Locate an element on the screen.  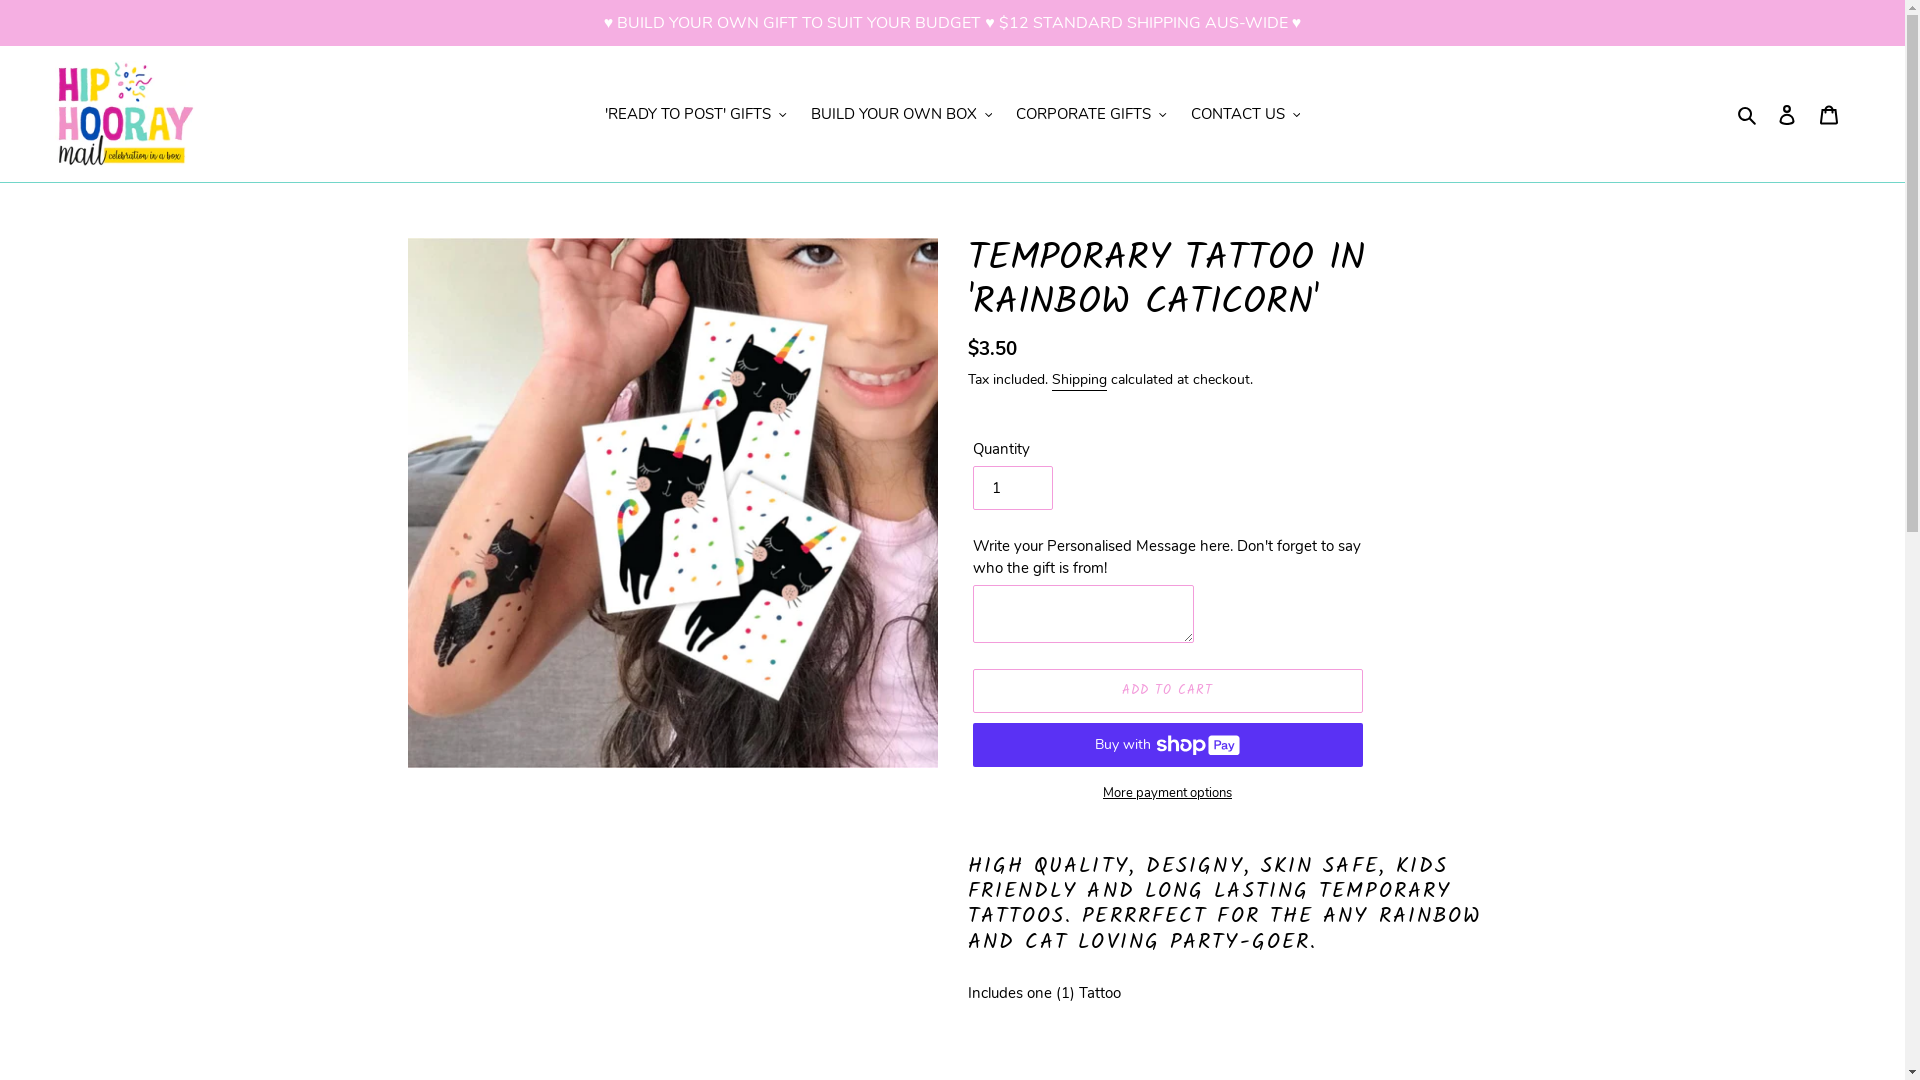
Shipping is located at coordinates (1080, 380).